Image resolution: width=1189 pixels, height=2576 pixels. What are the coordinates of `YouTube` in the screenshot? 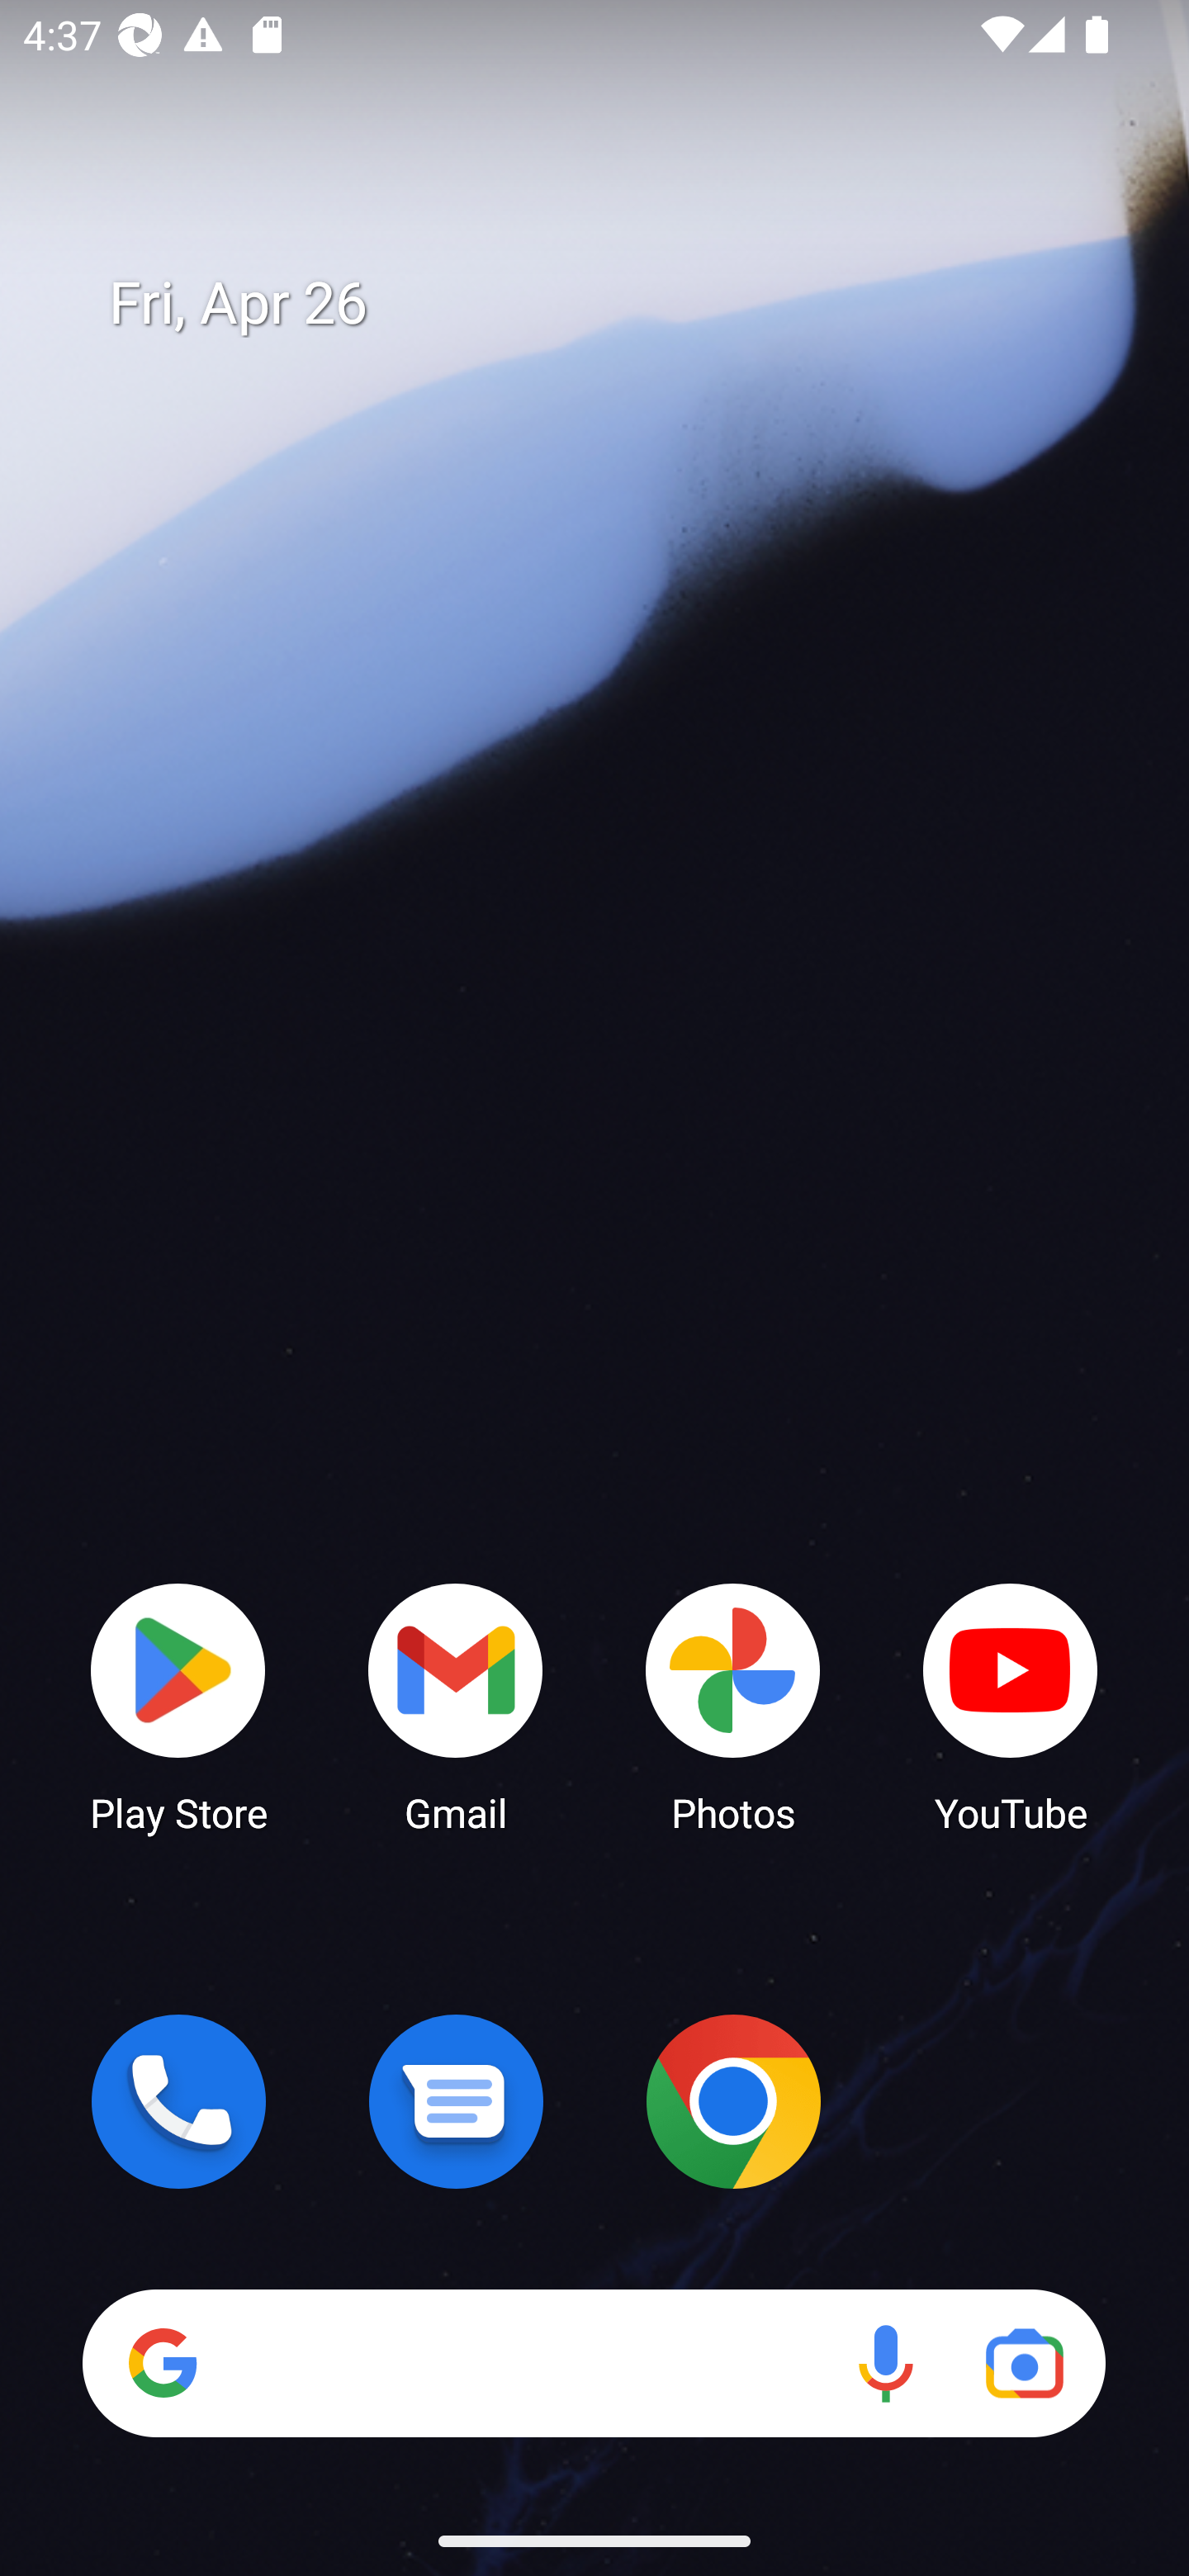 It's located at (1011, 1706).